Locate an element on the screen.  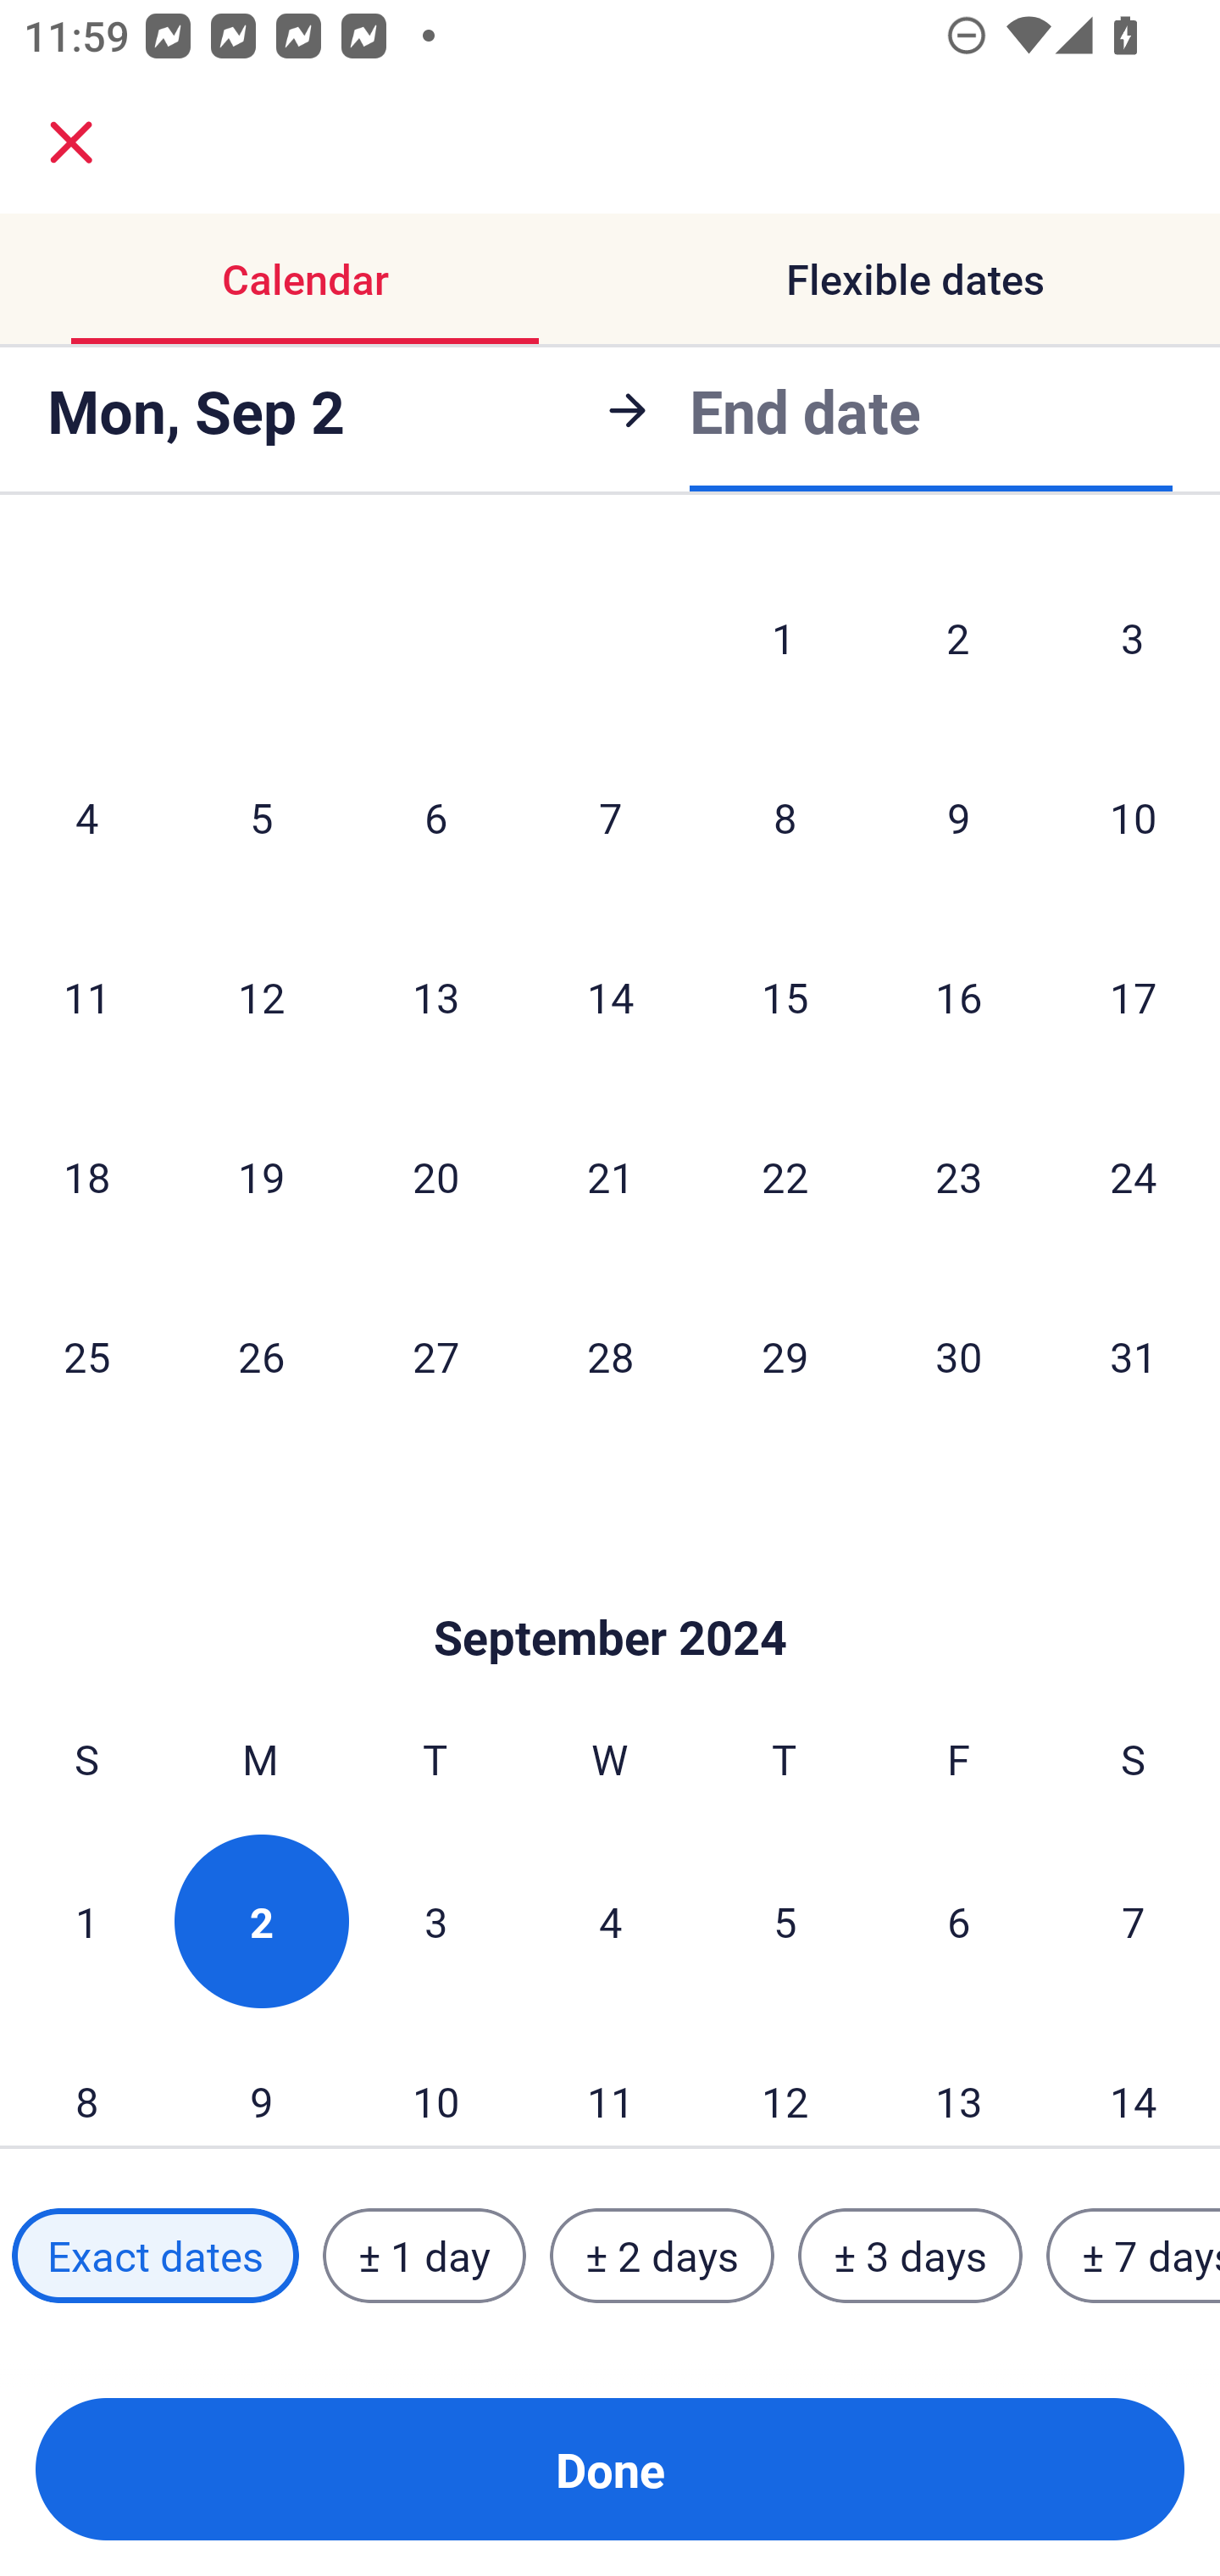
close. is located at coordinates (71, 142).